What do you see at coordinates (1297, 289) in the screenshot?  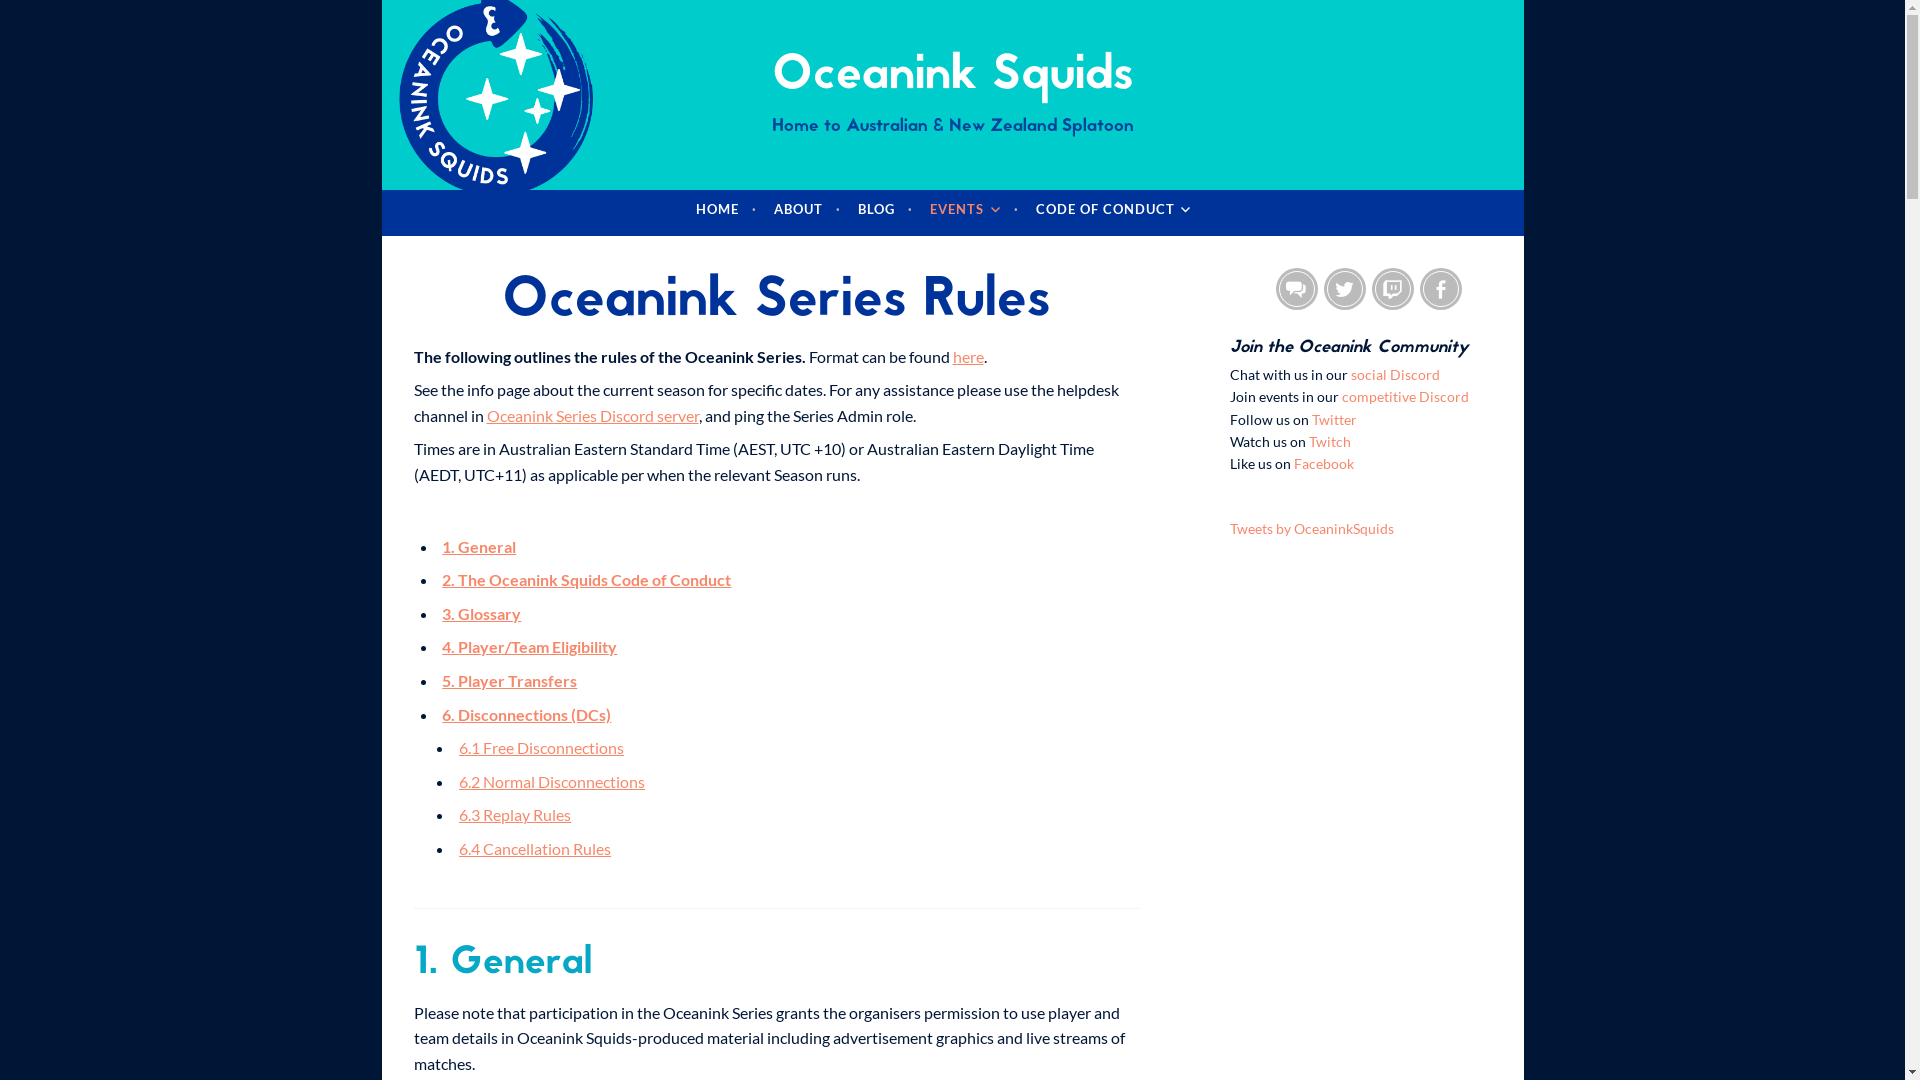 I see `Discord Community` at bounding box center [1297, 289].